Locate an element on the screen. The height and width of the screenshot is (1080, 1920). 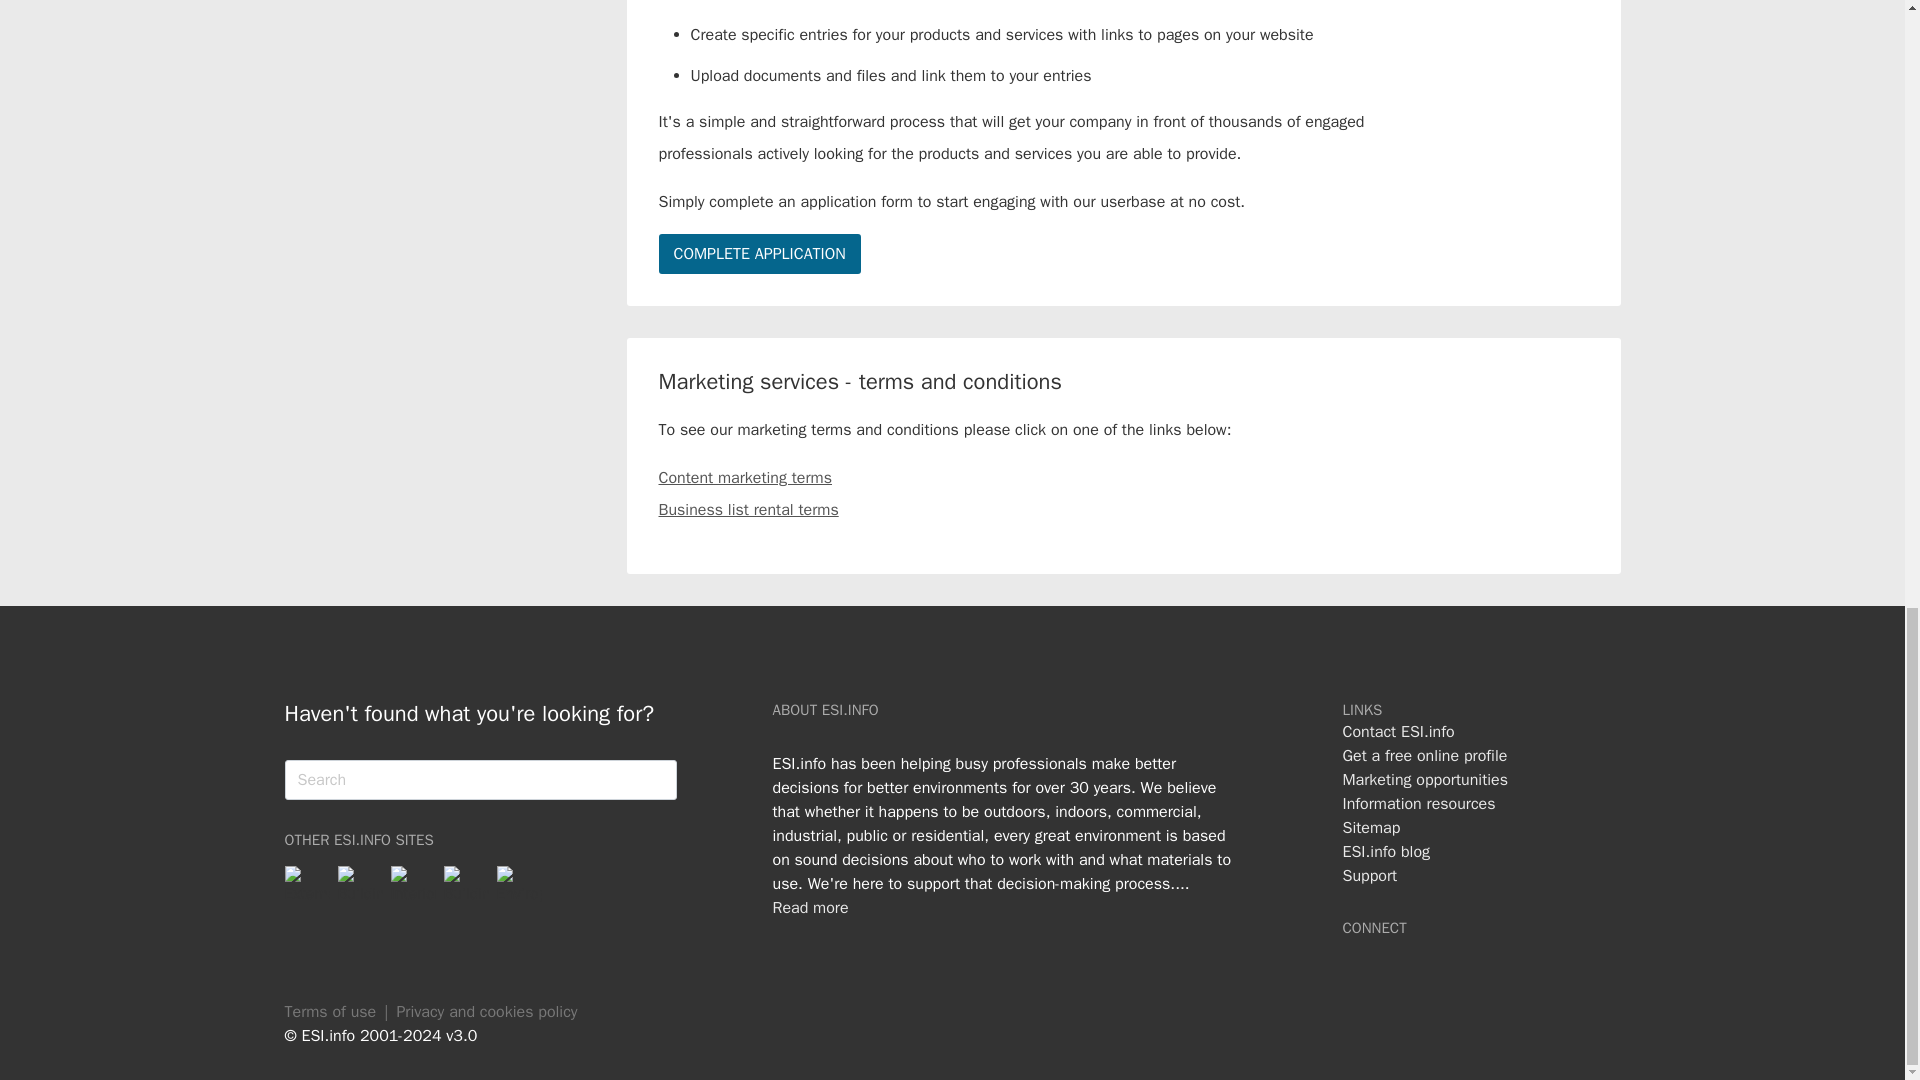
Read more is located at coordinates (810, 908).